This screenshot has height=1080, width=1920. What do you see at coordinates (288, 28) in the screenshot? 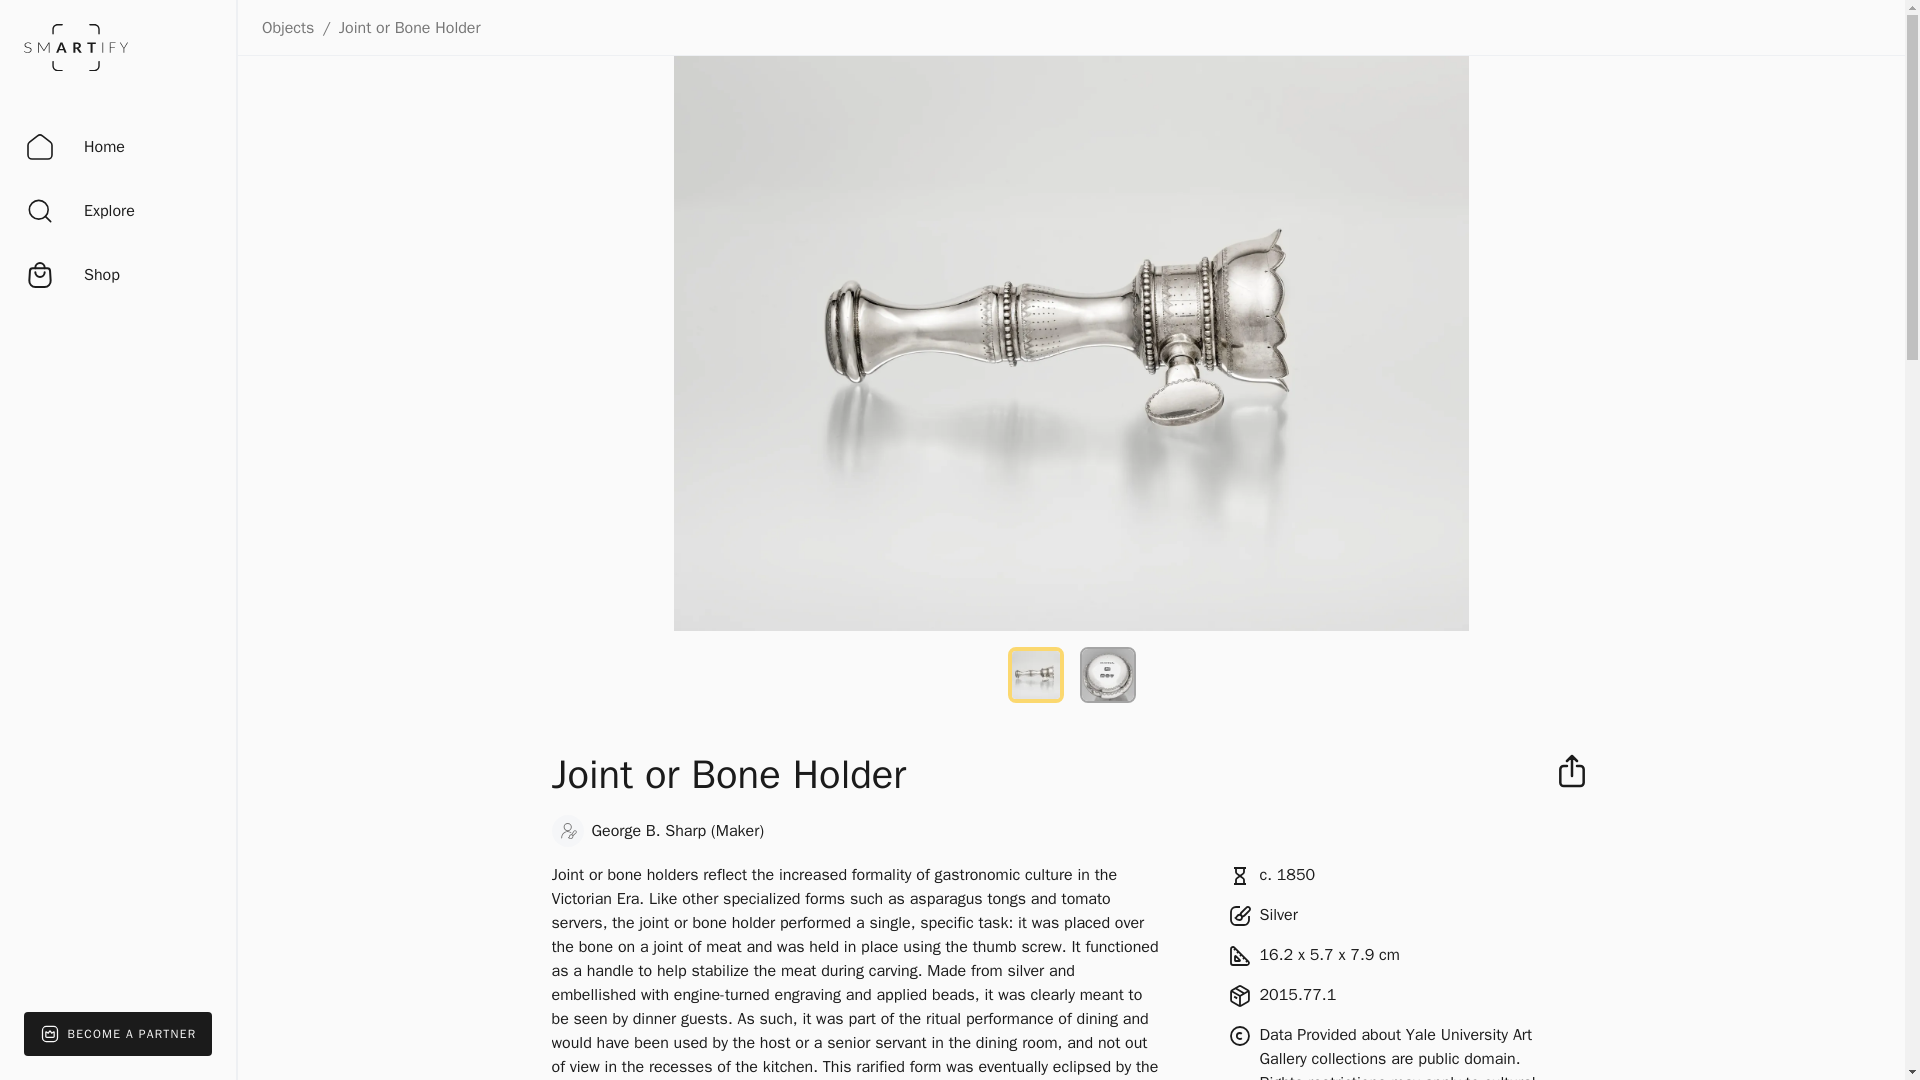
I see `Objects` at bounding box center [288, 28].